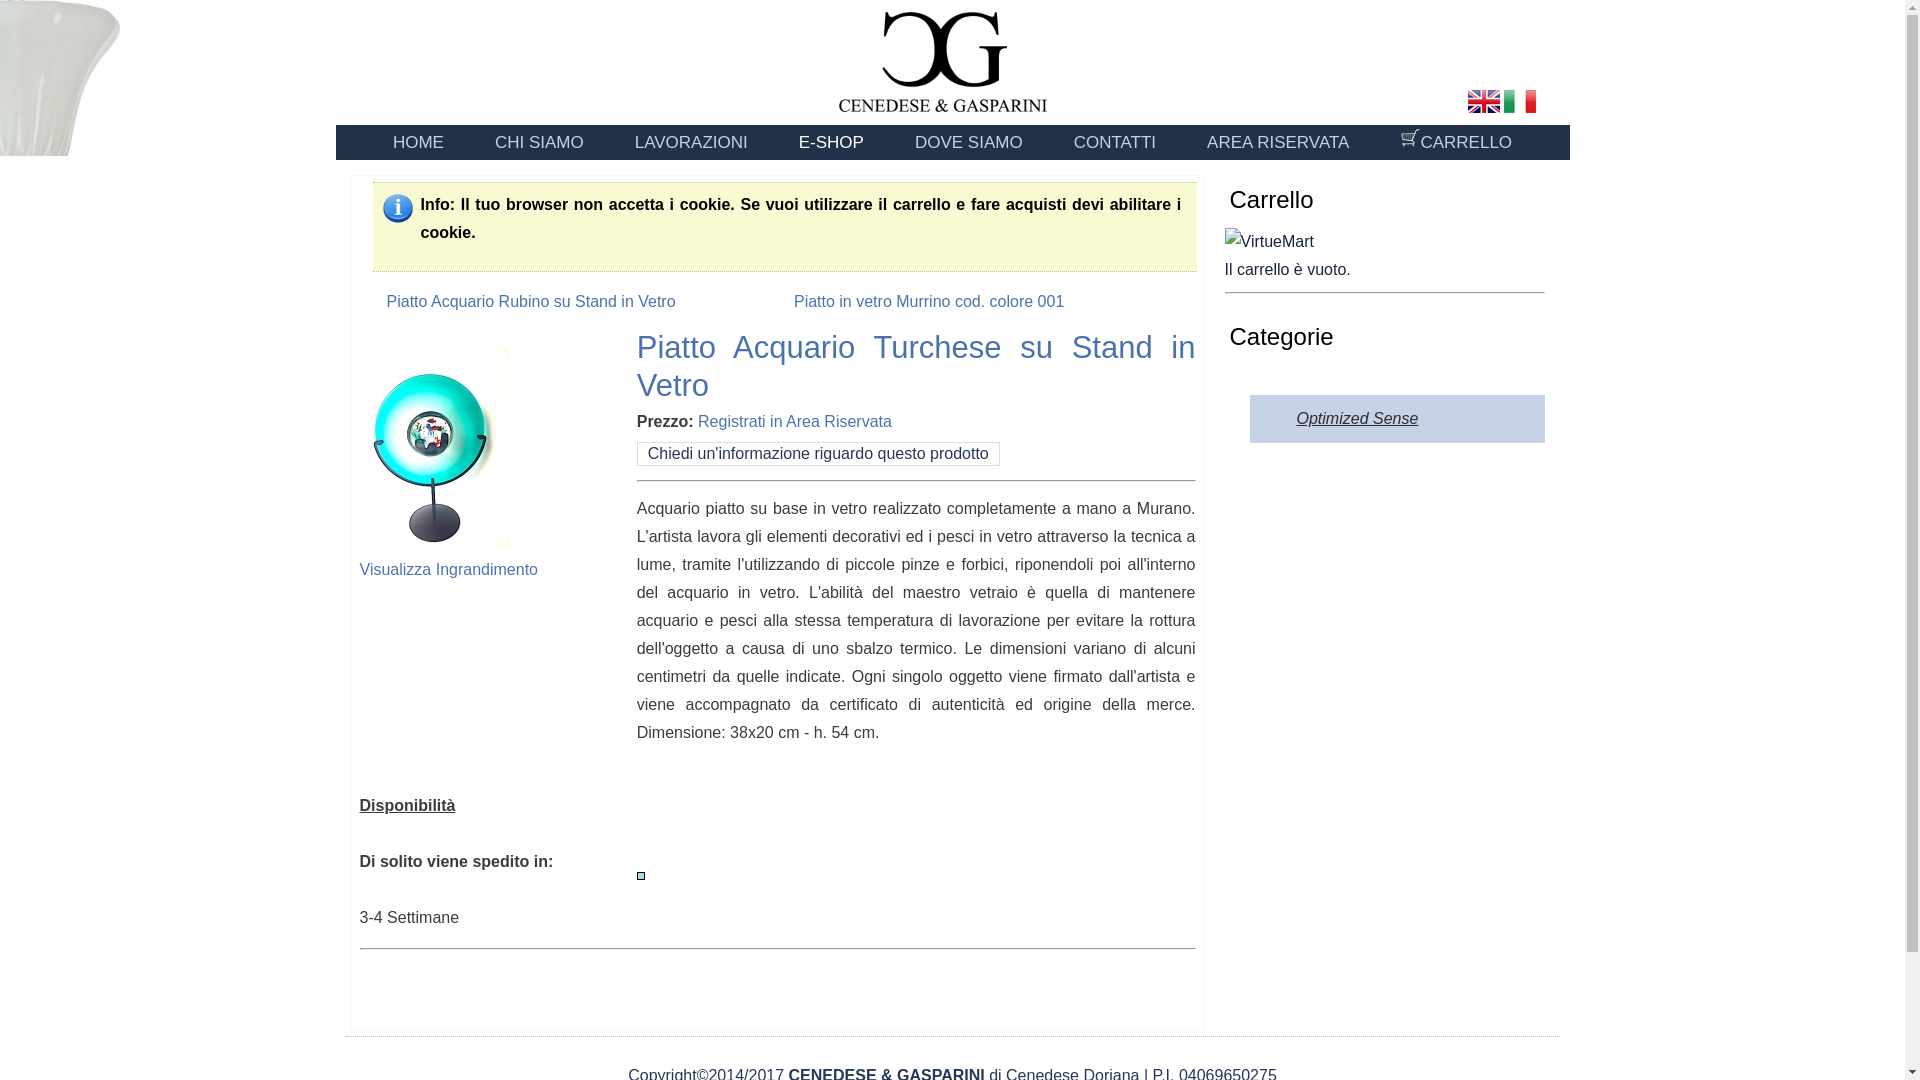 Image resolution: width=1920 pixels, height=1080 pixels. What do you see at coordinates (830, 142) in the screenshot?
I see `E-SHOP` at bounding box center [830, 142].